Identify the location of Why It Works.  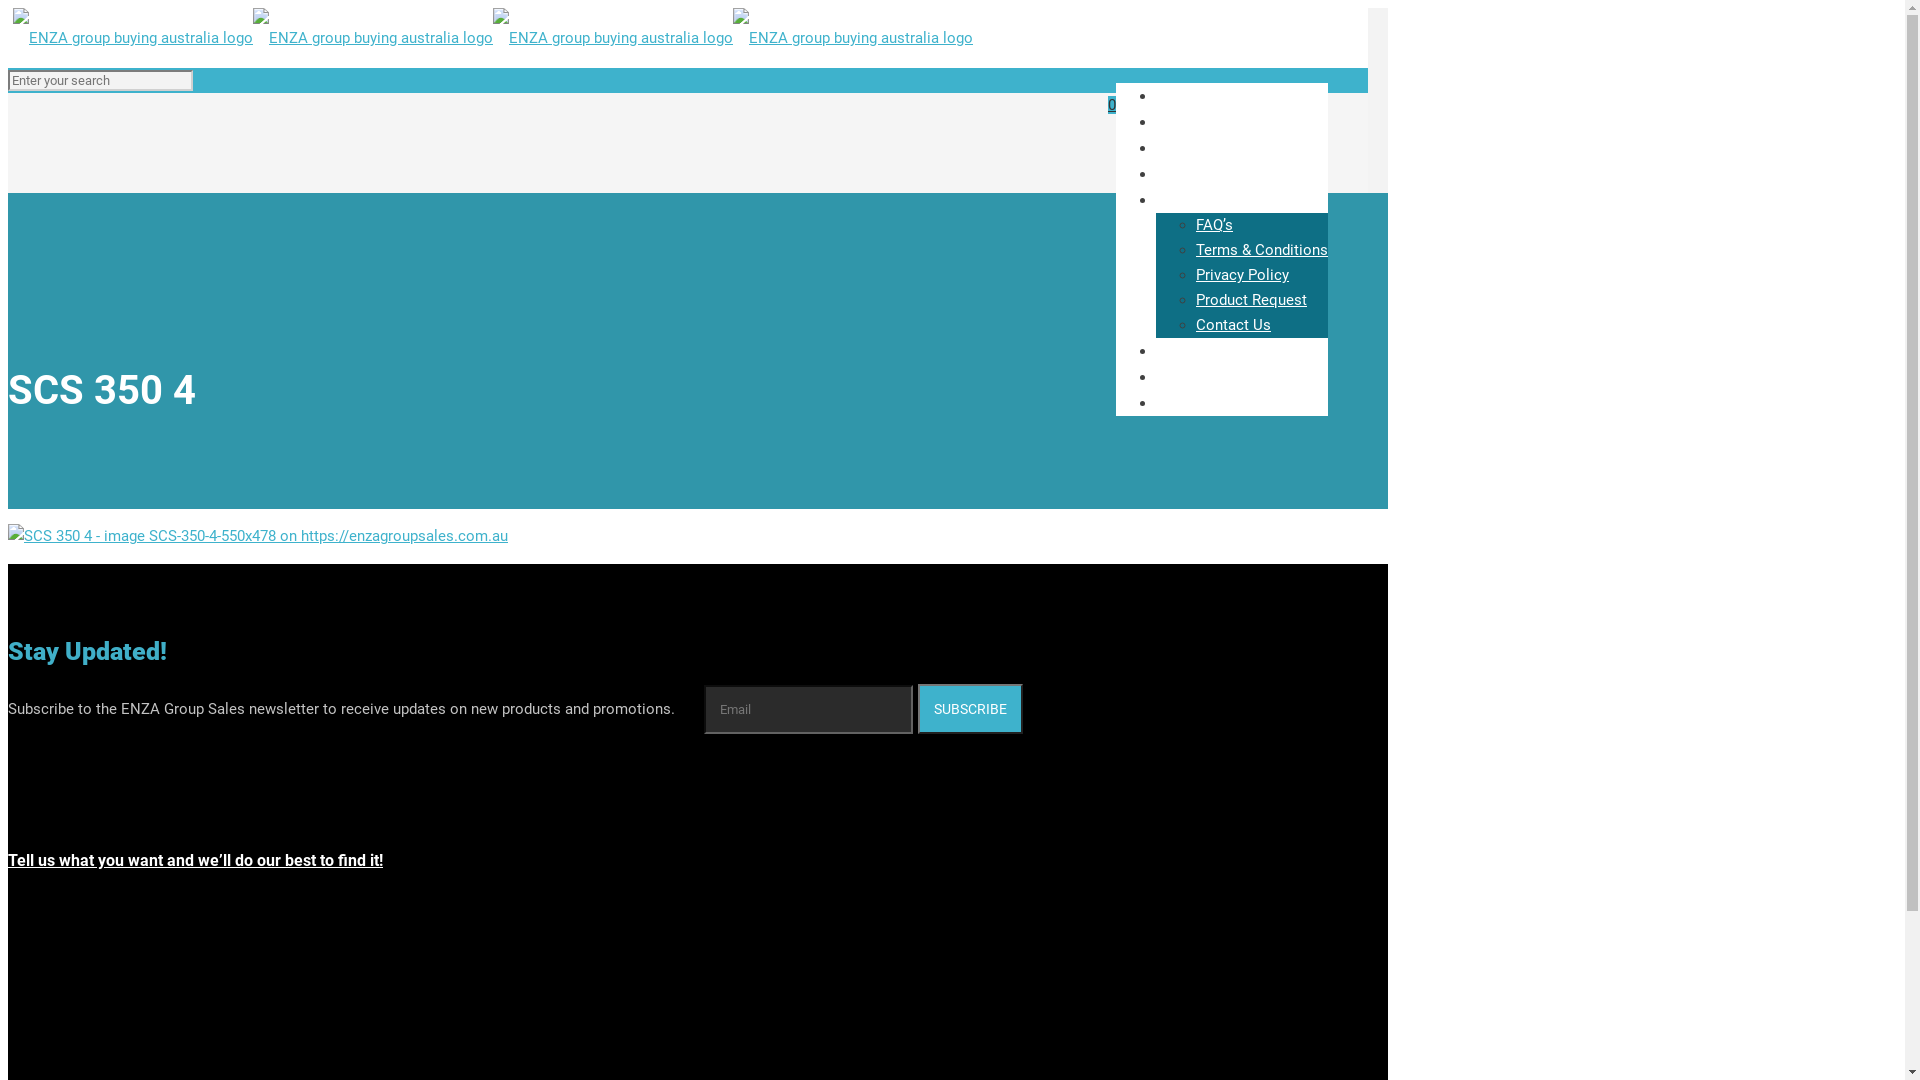
(1214, 350).